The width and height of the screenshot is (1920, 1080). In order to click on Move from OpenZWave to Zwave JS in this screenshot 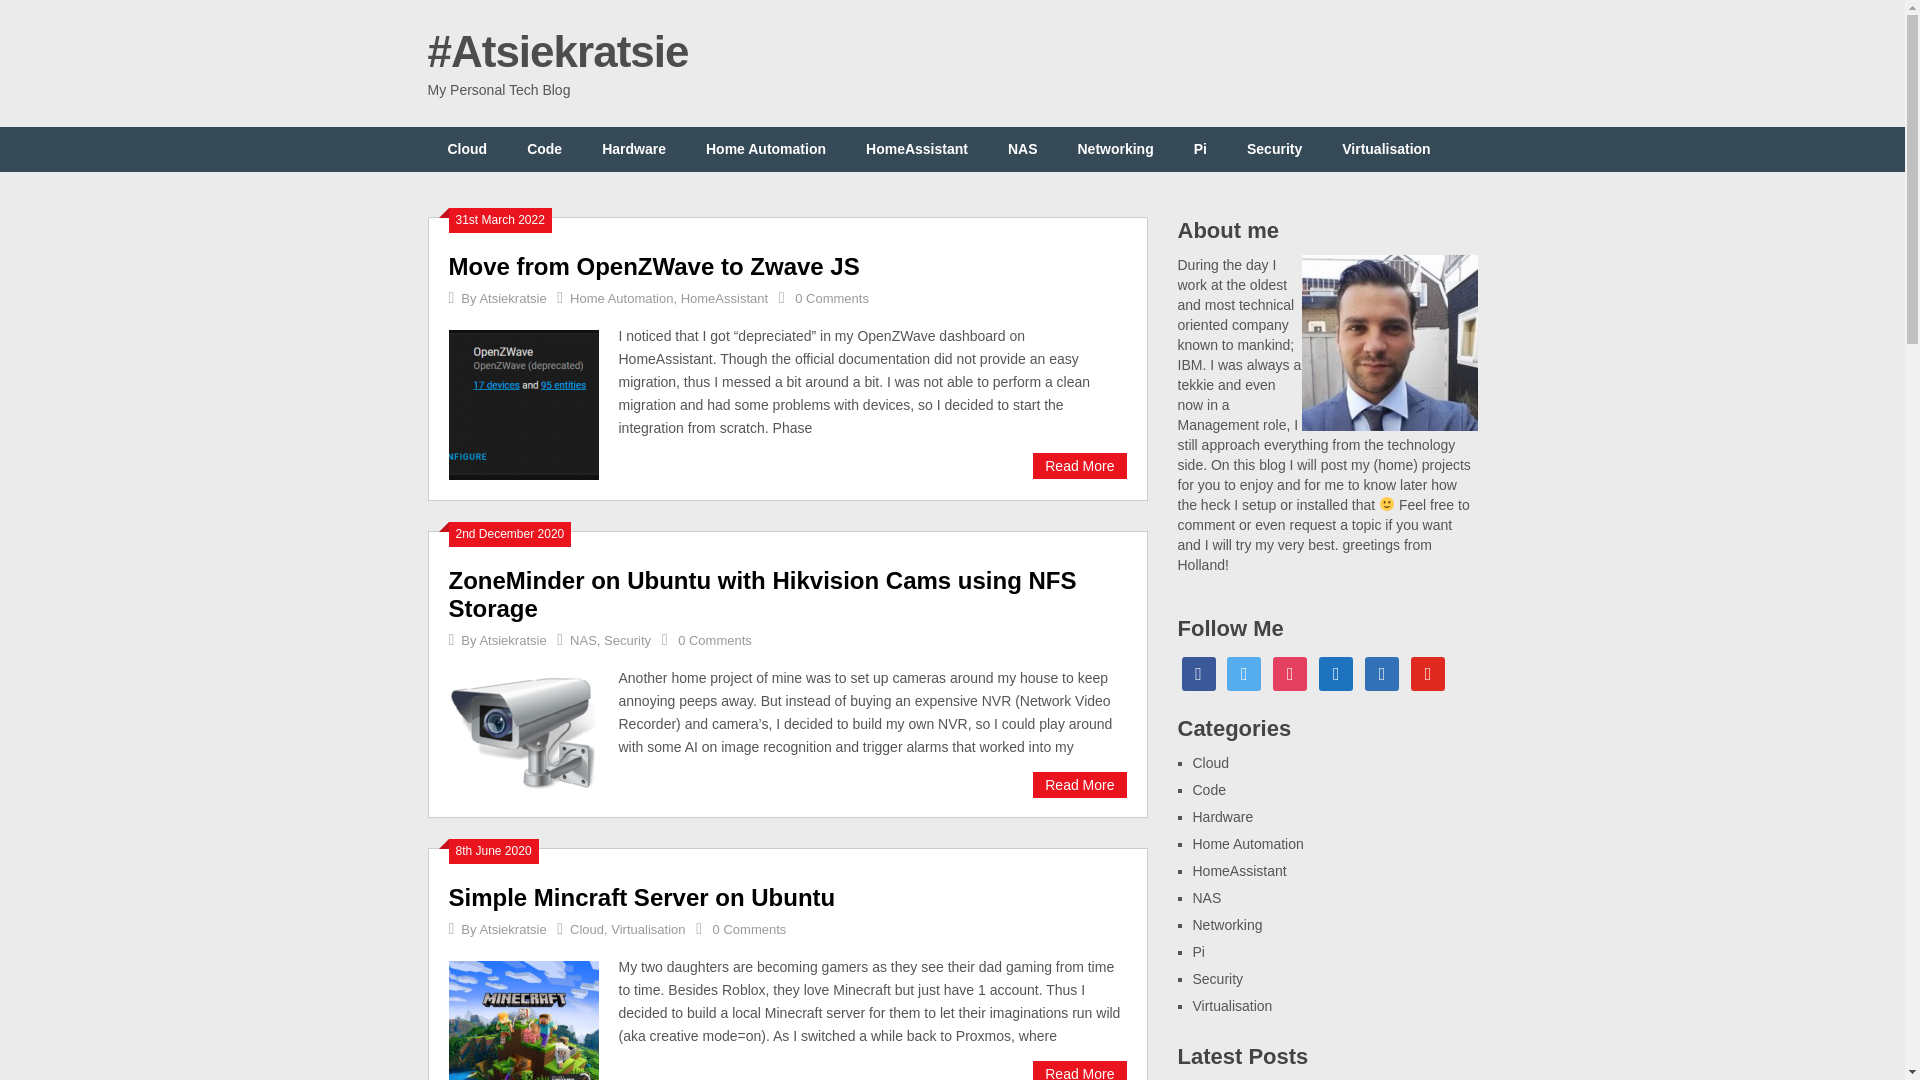, I will do `click(1078, 466)`.